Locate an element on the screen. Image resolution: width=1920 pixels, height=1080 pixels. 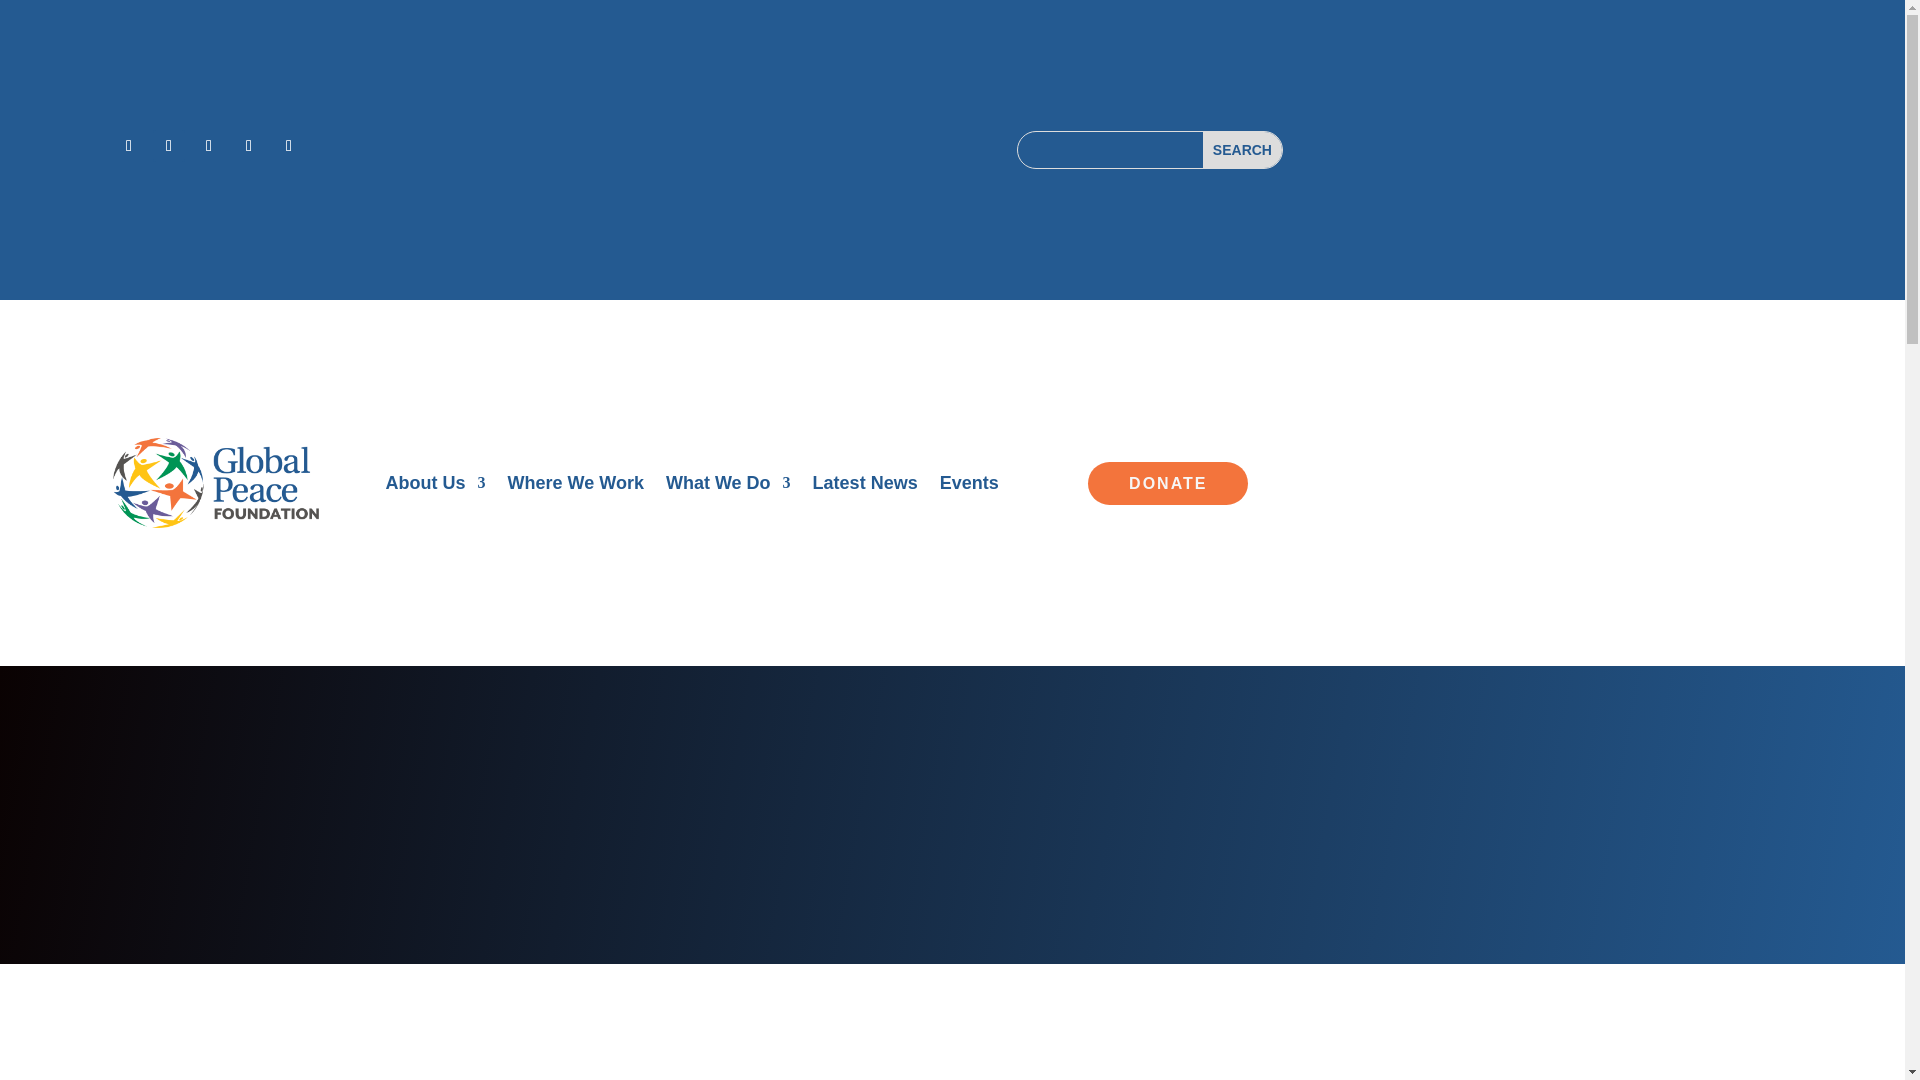
Where We Work is located at coordinates (576, 486).